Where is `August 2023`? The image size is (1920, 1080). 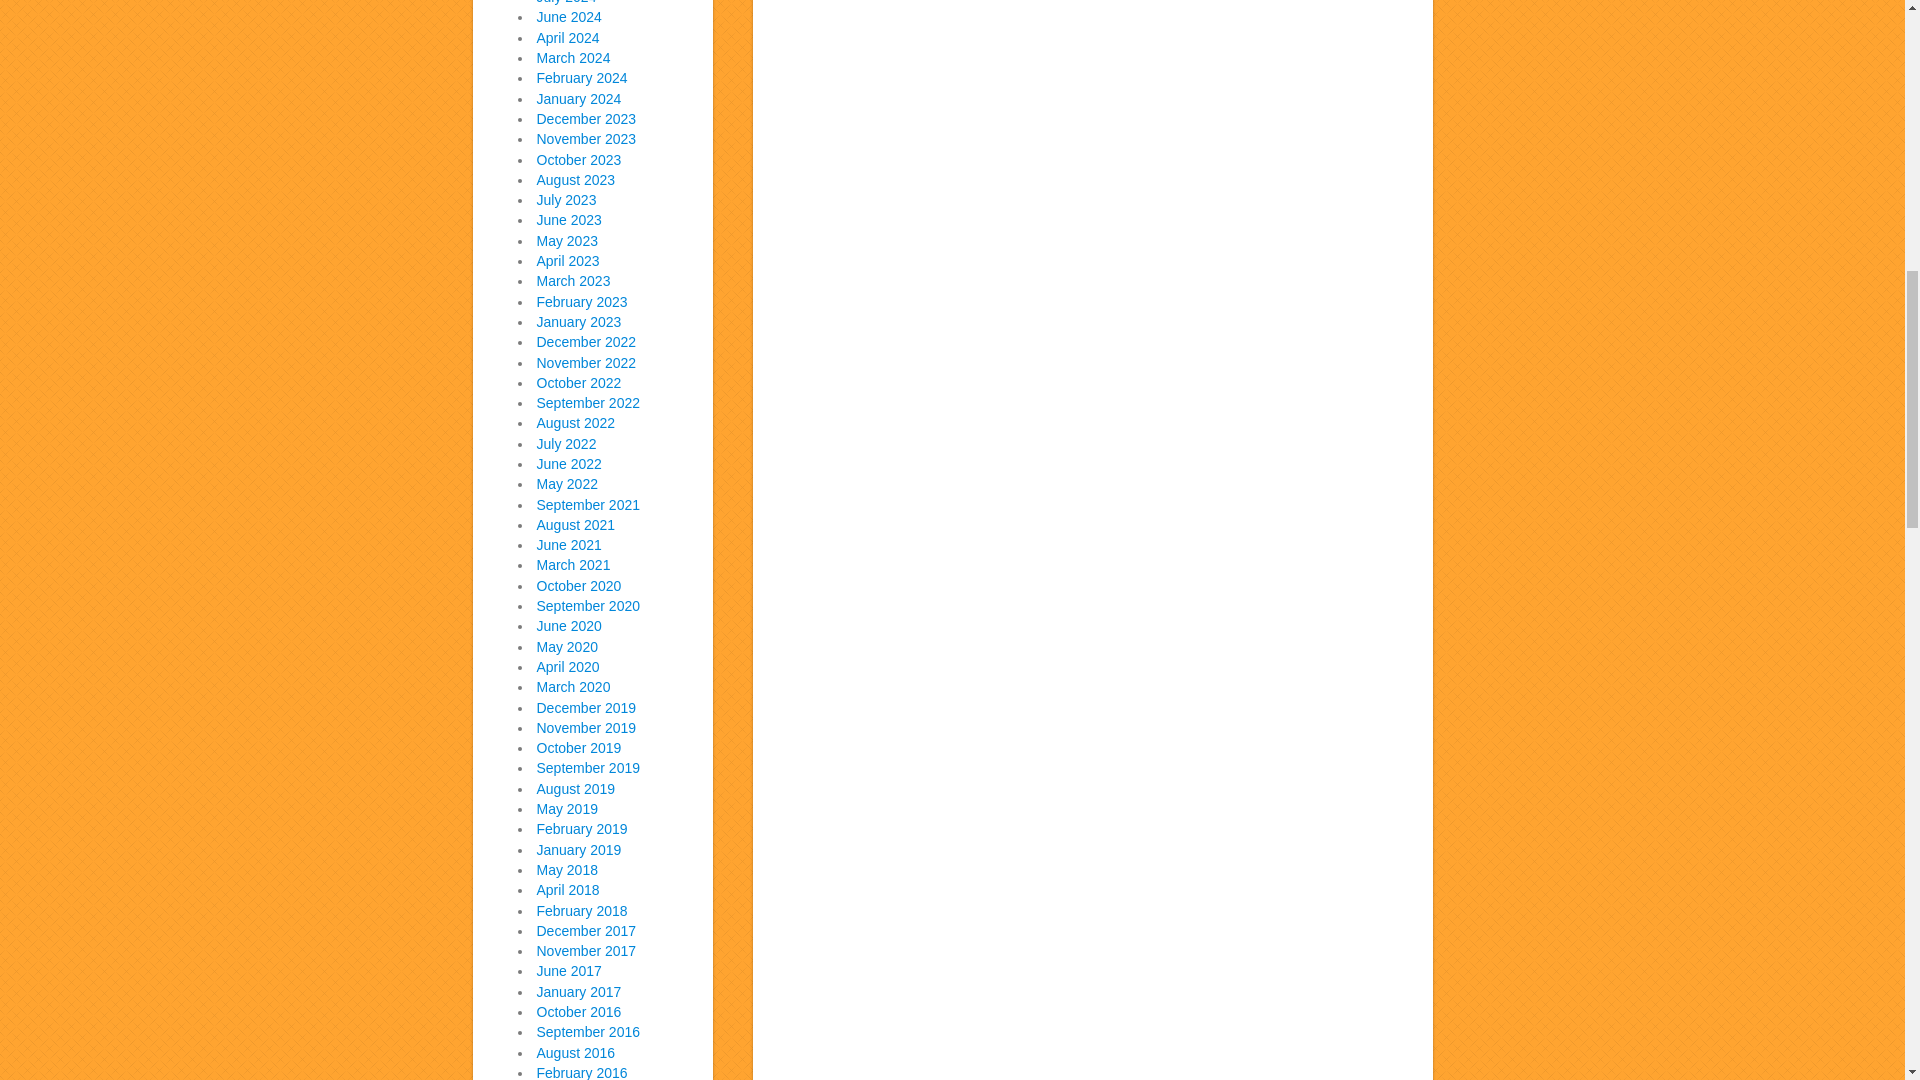
August 2023 is located at coordinates (574, 179).